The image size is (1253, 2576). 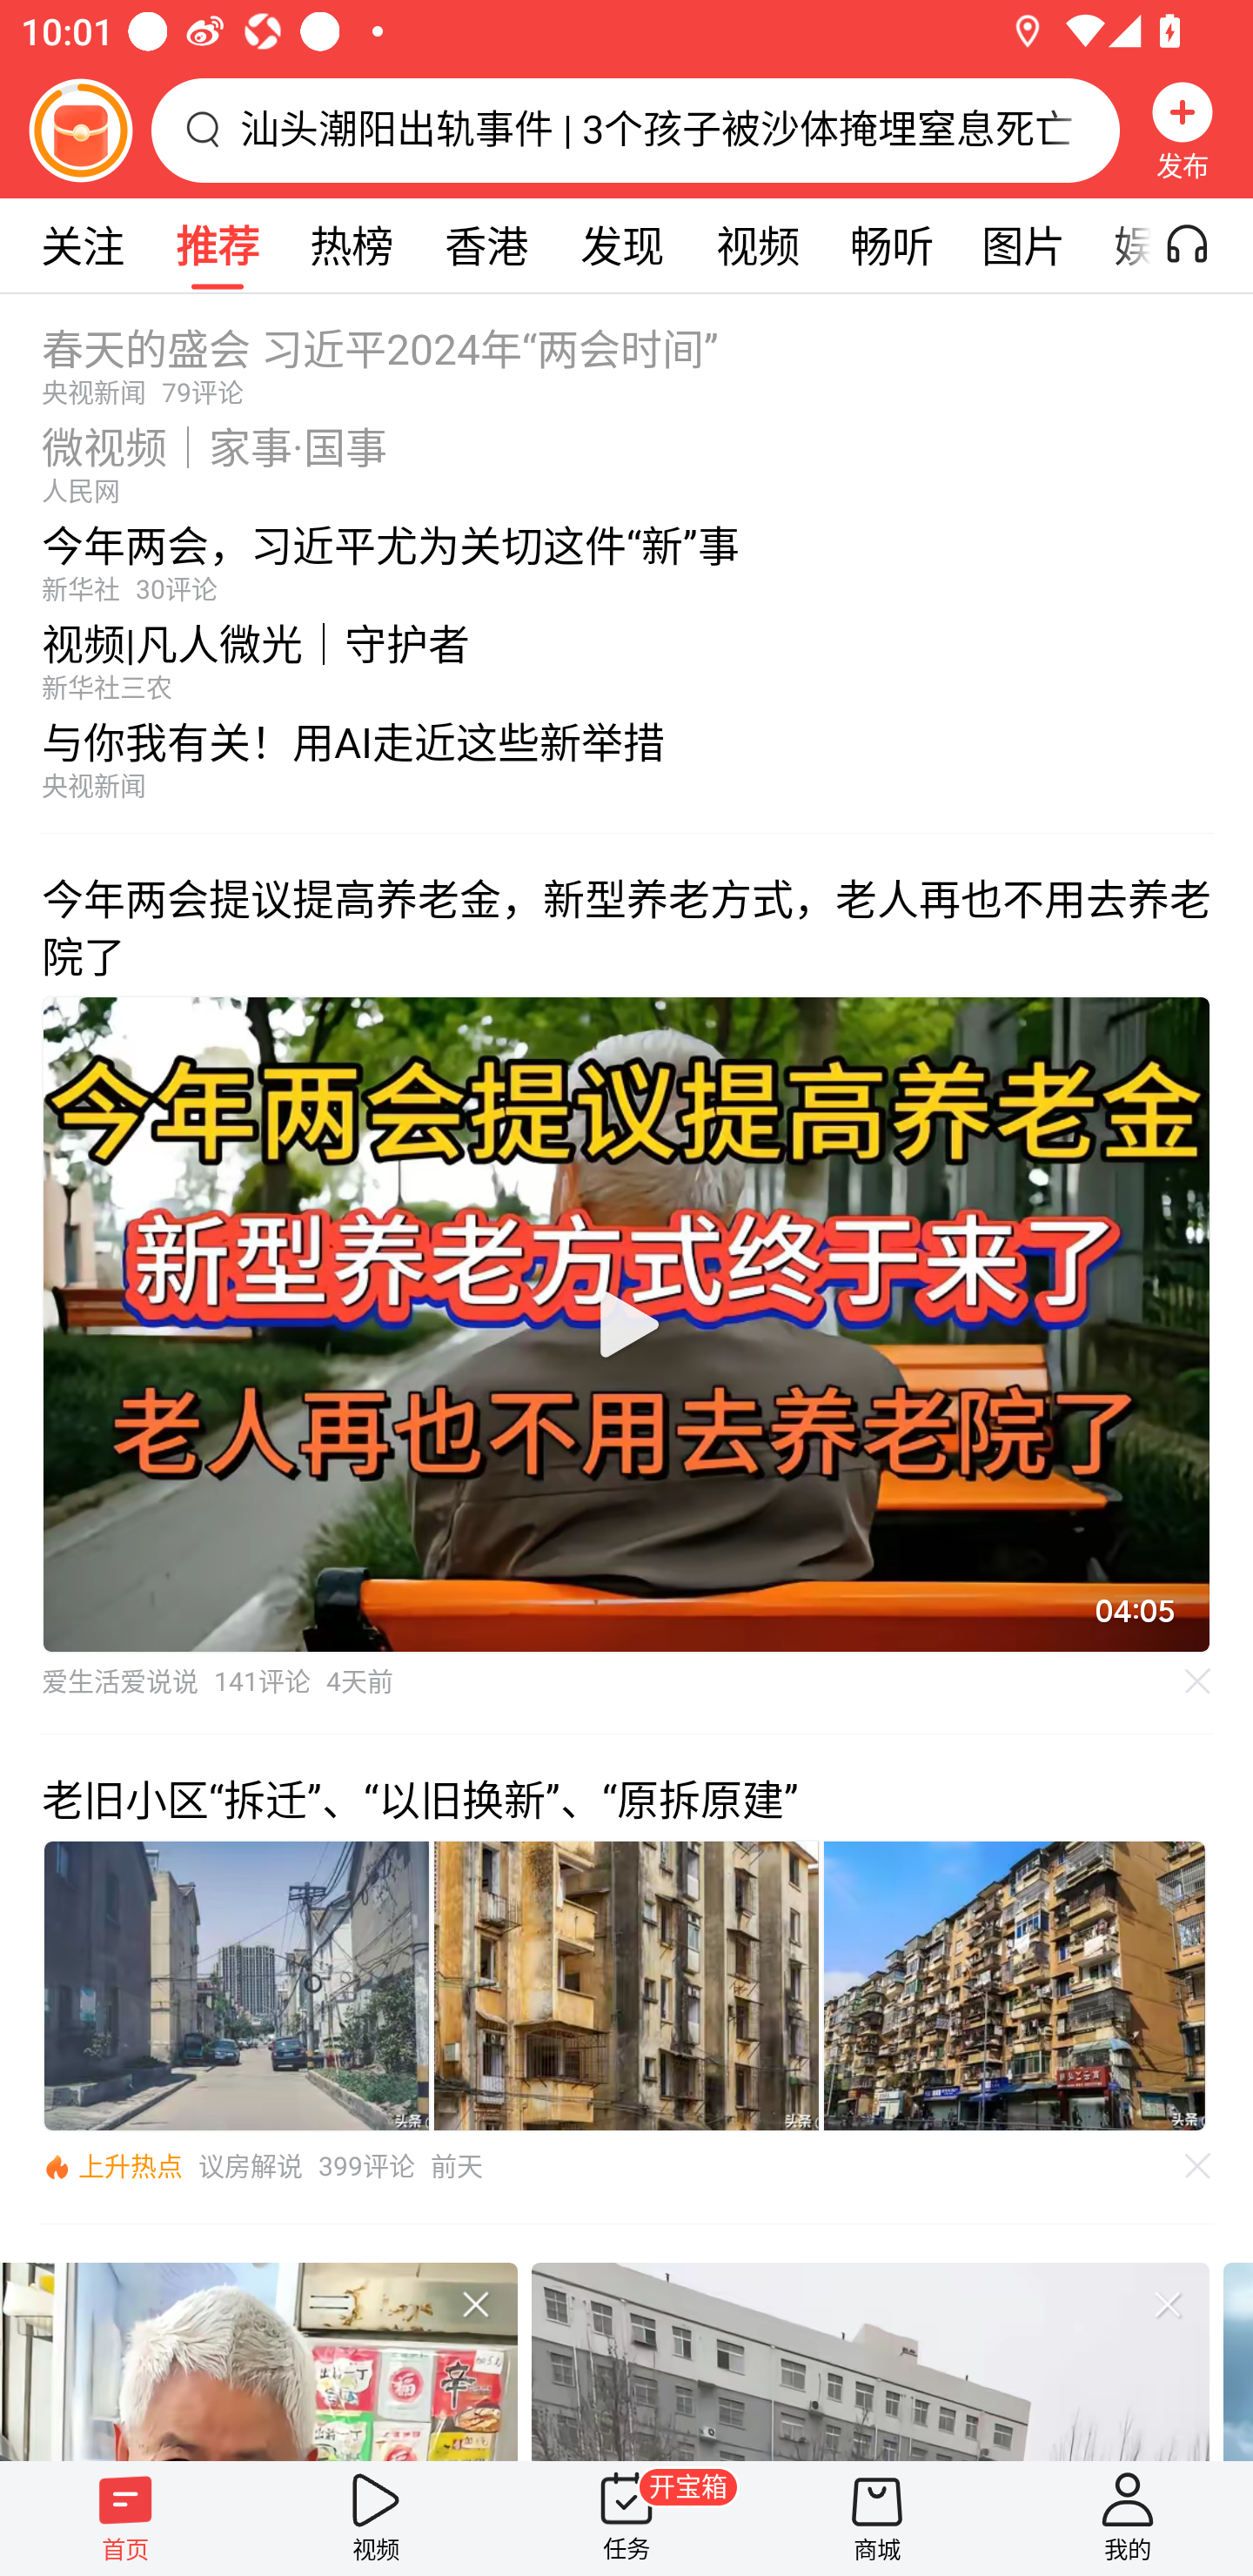 I want to click on 首页, so click(x=125, y=2518).